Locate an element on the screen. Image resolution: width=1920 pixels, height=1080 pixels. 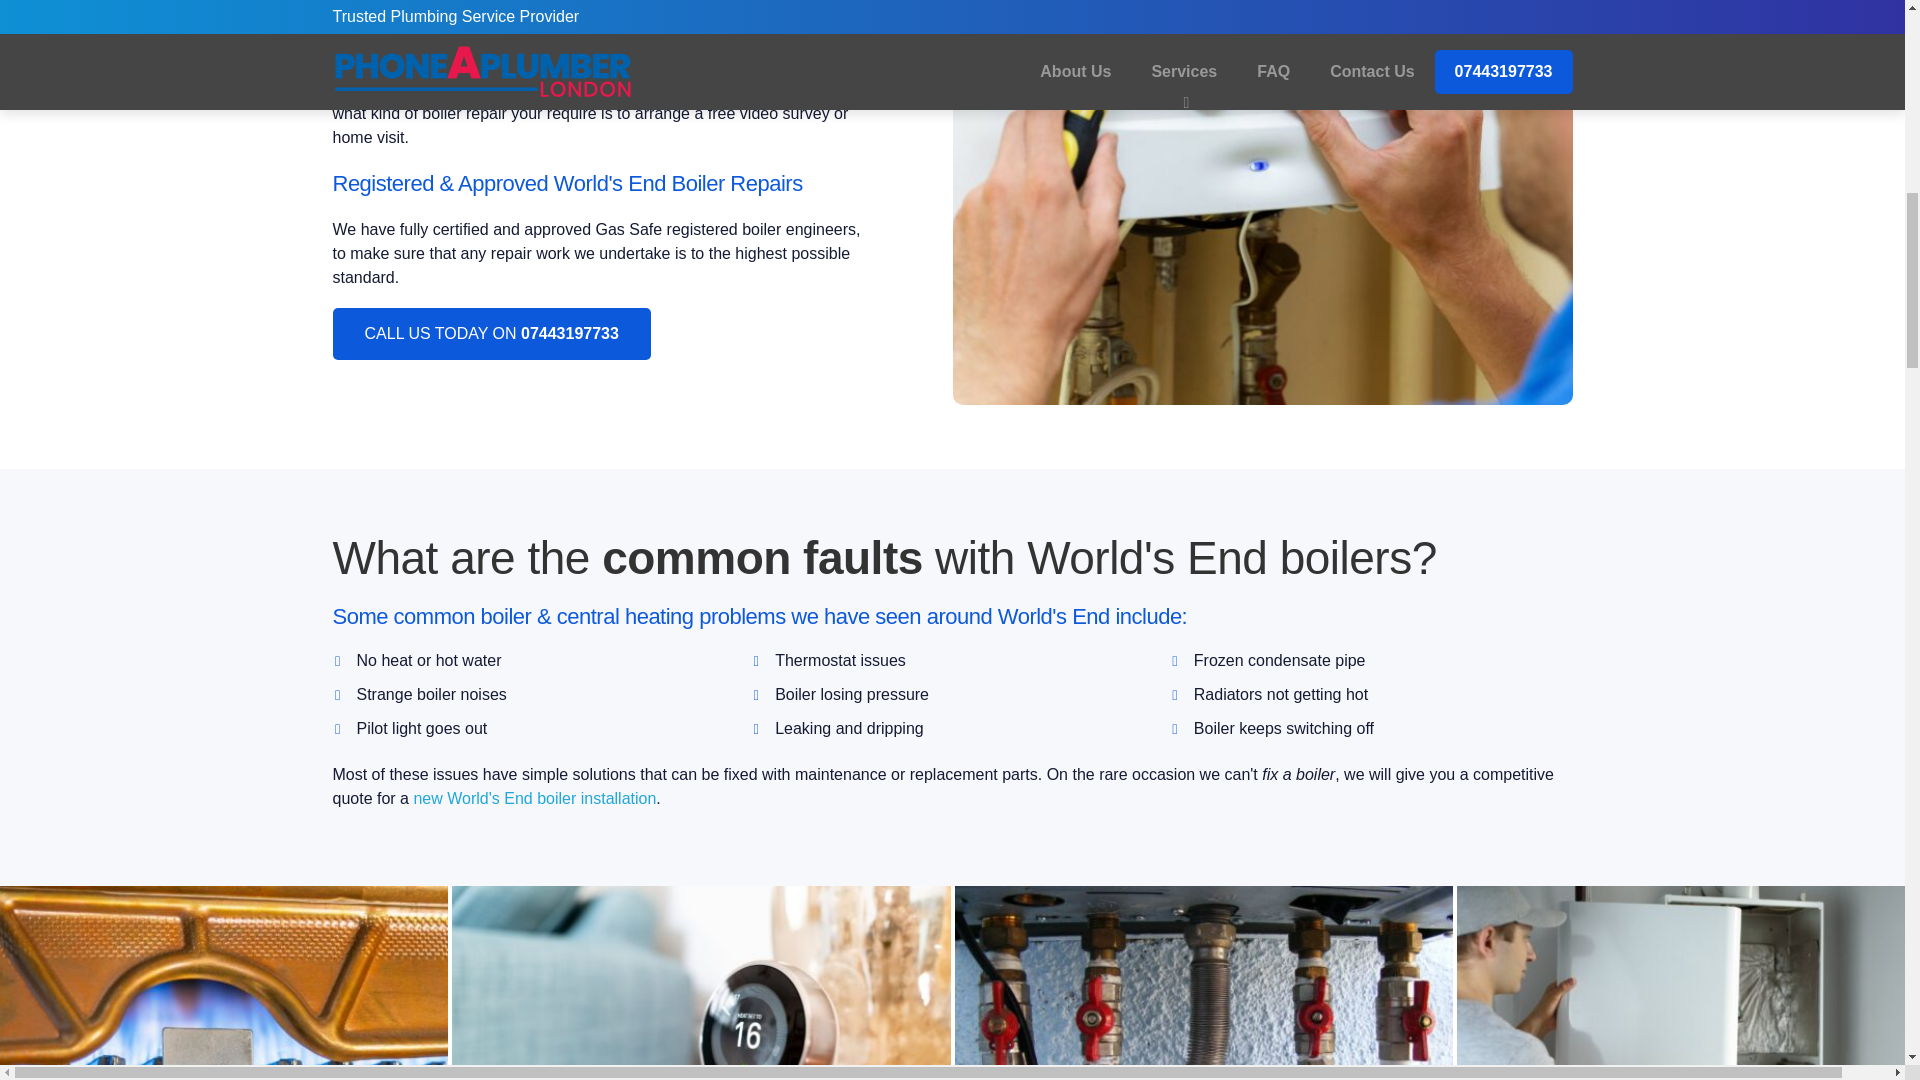
CALL US TODAY ON 07443197733 is located at coordinates (491, 332).